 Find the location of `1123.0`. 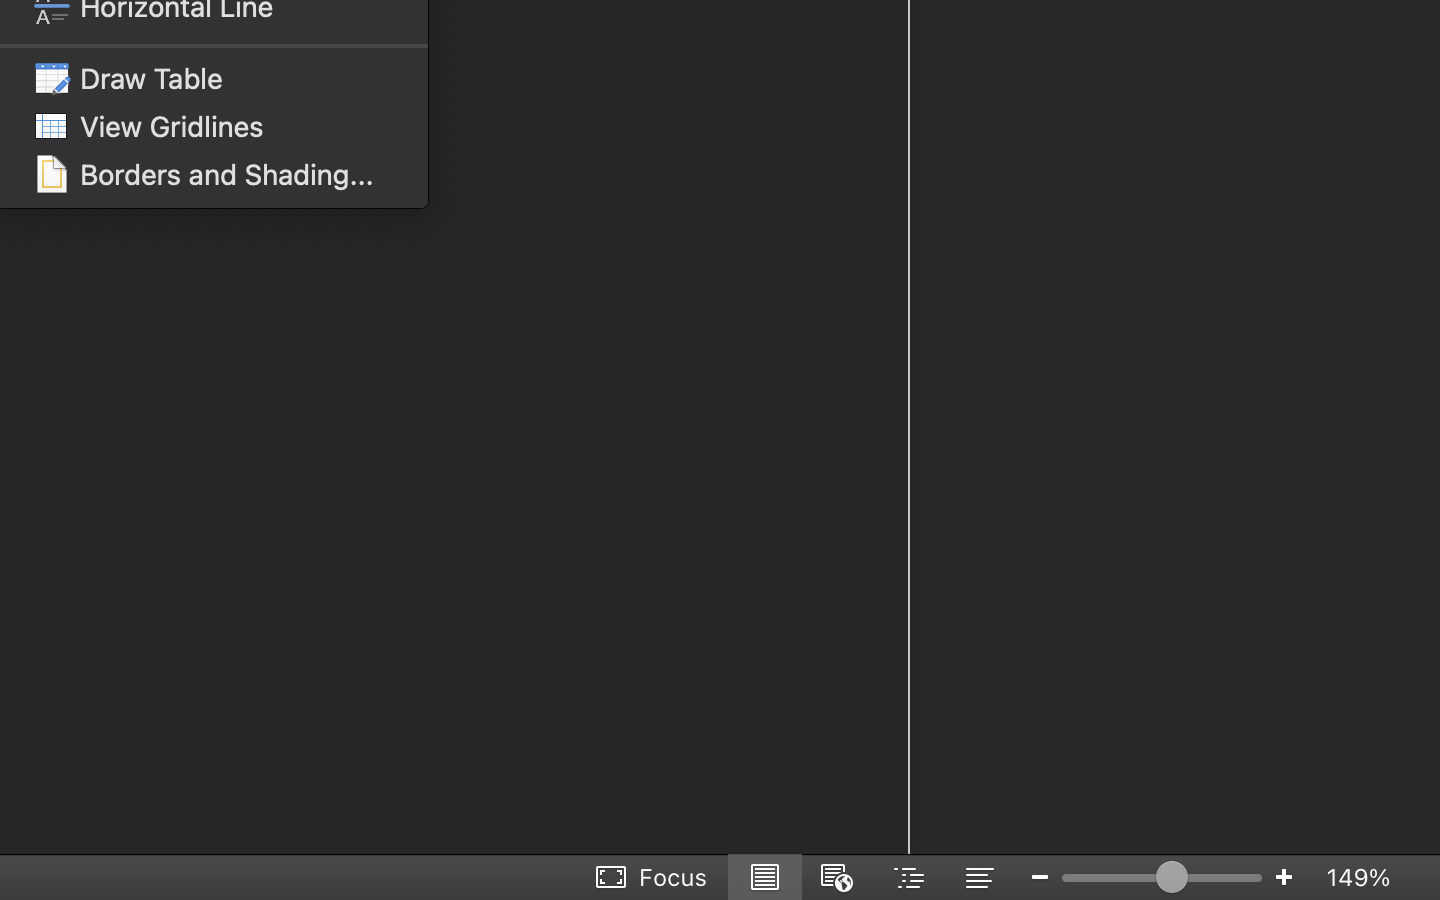

1123.0 is located at coordinates (1162, 877).